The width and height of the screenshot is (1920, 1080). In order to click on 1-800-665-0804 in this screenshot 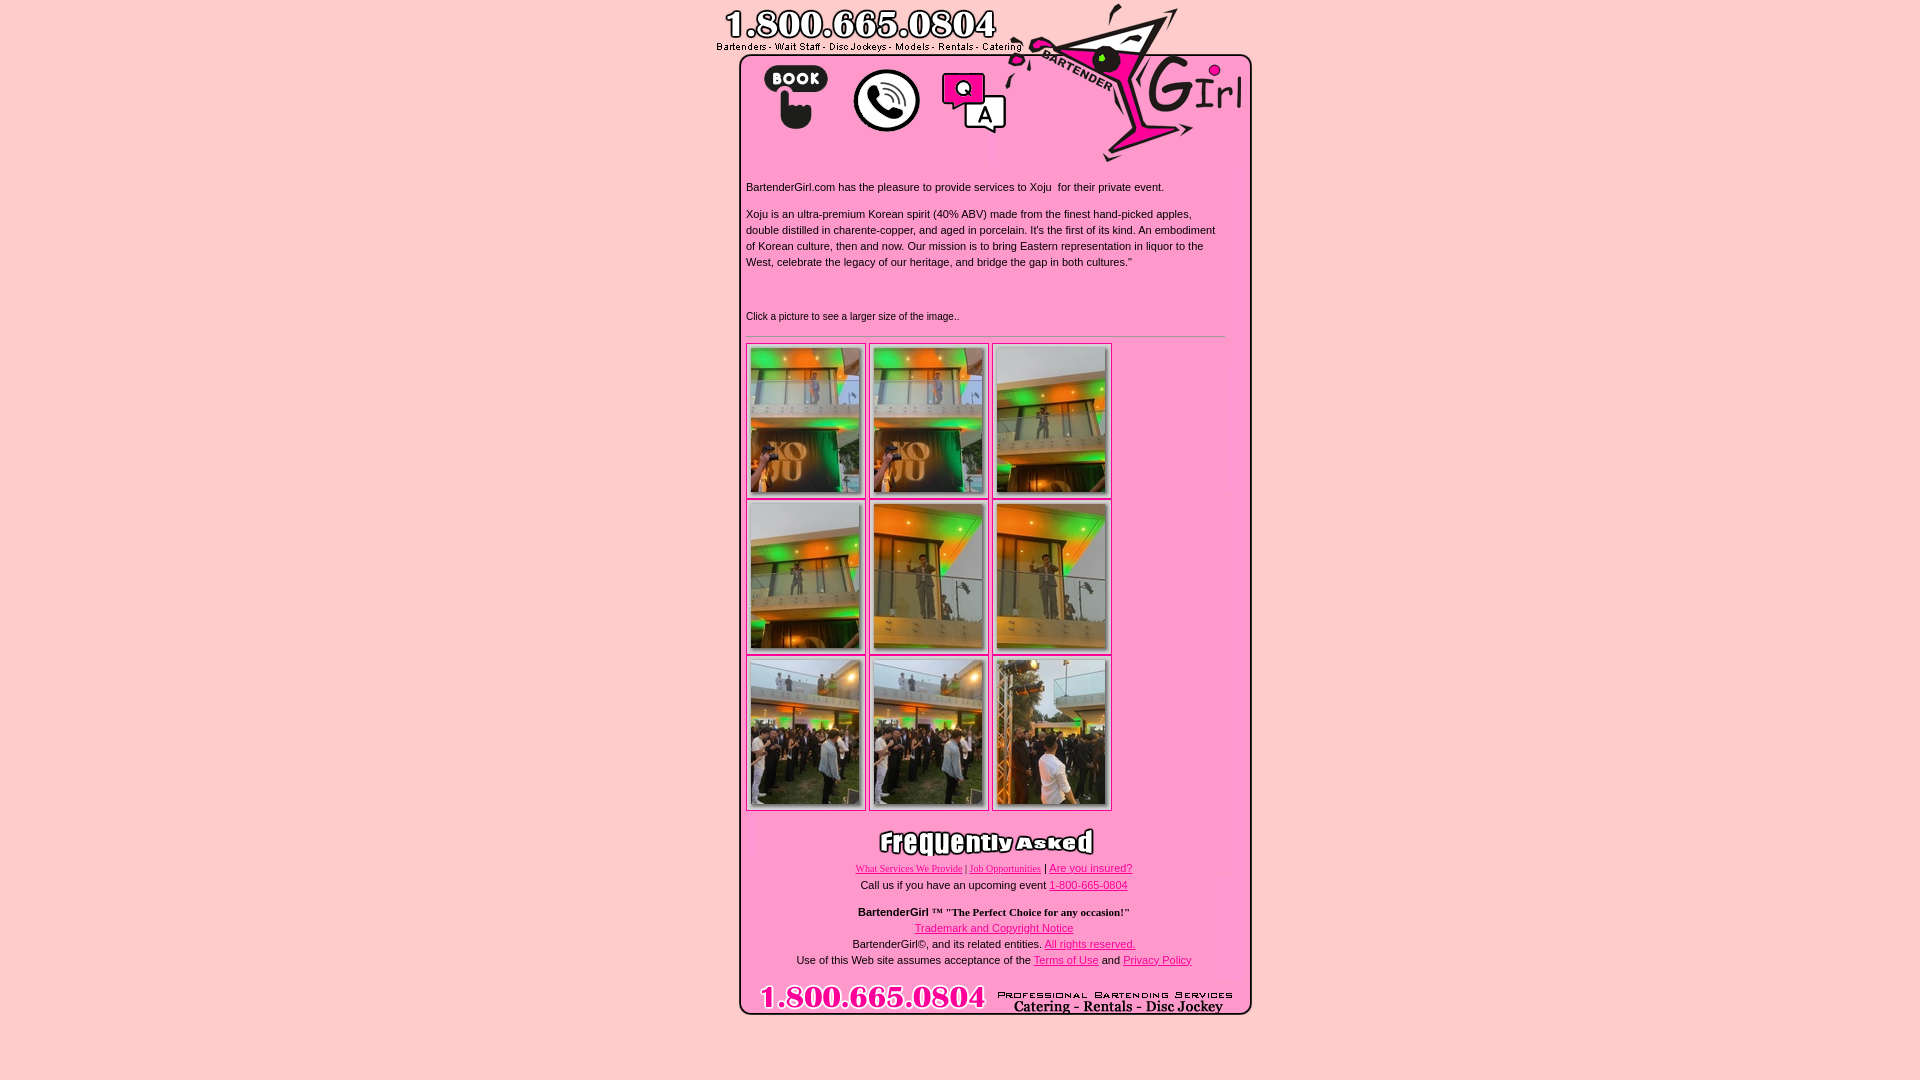, I will do `click(1088, 884)`.